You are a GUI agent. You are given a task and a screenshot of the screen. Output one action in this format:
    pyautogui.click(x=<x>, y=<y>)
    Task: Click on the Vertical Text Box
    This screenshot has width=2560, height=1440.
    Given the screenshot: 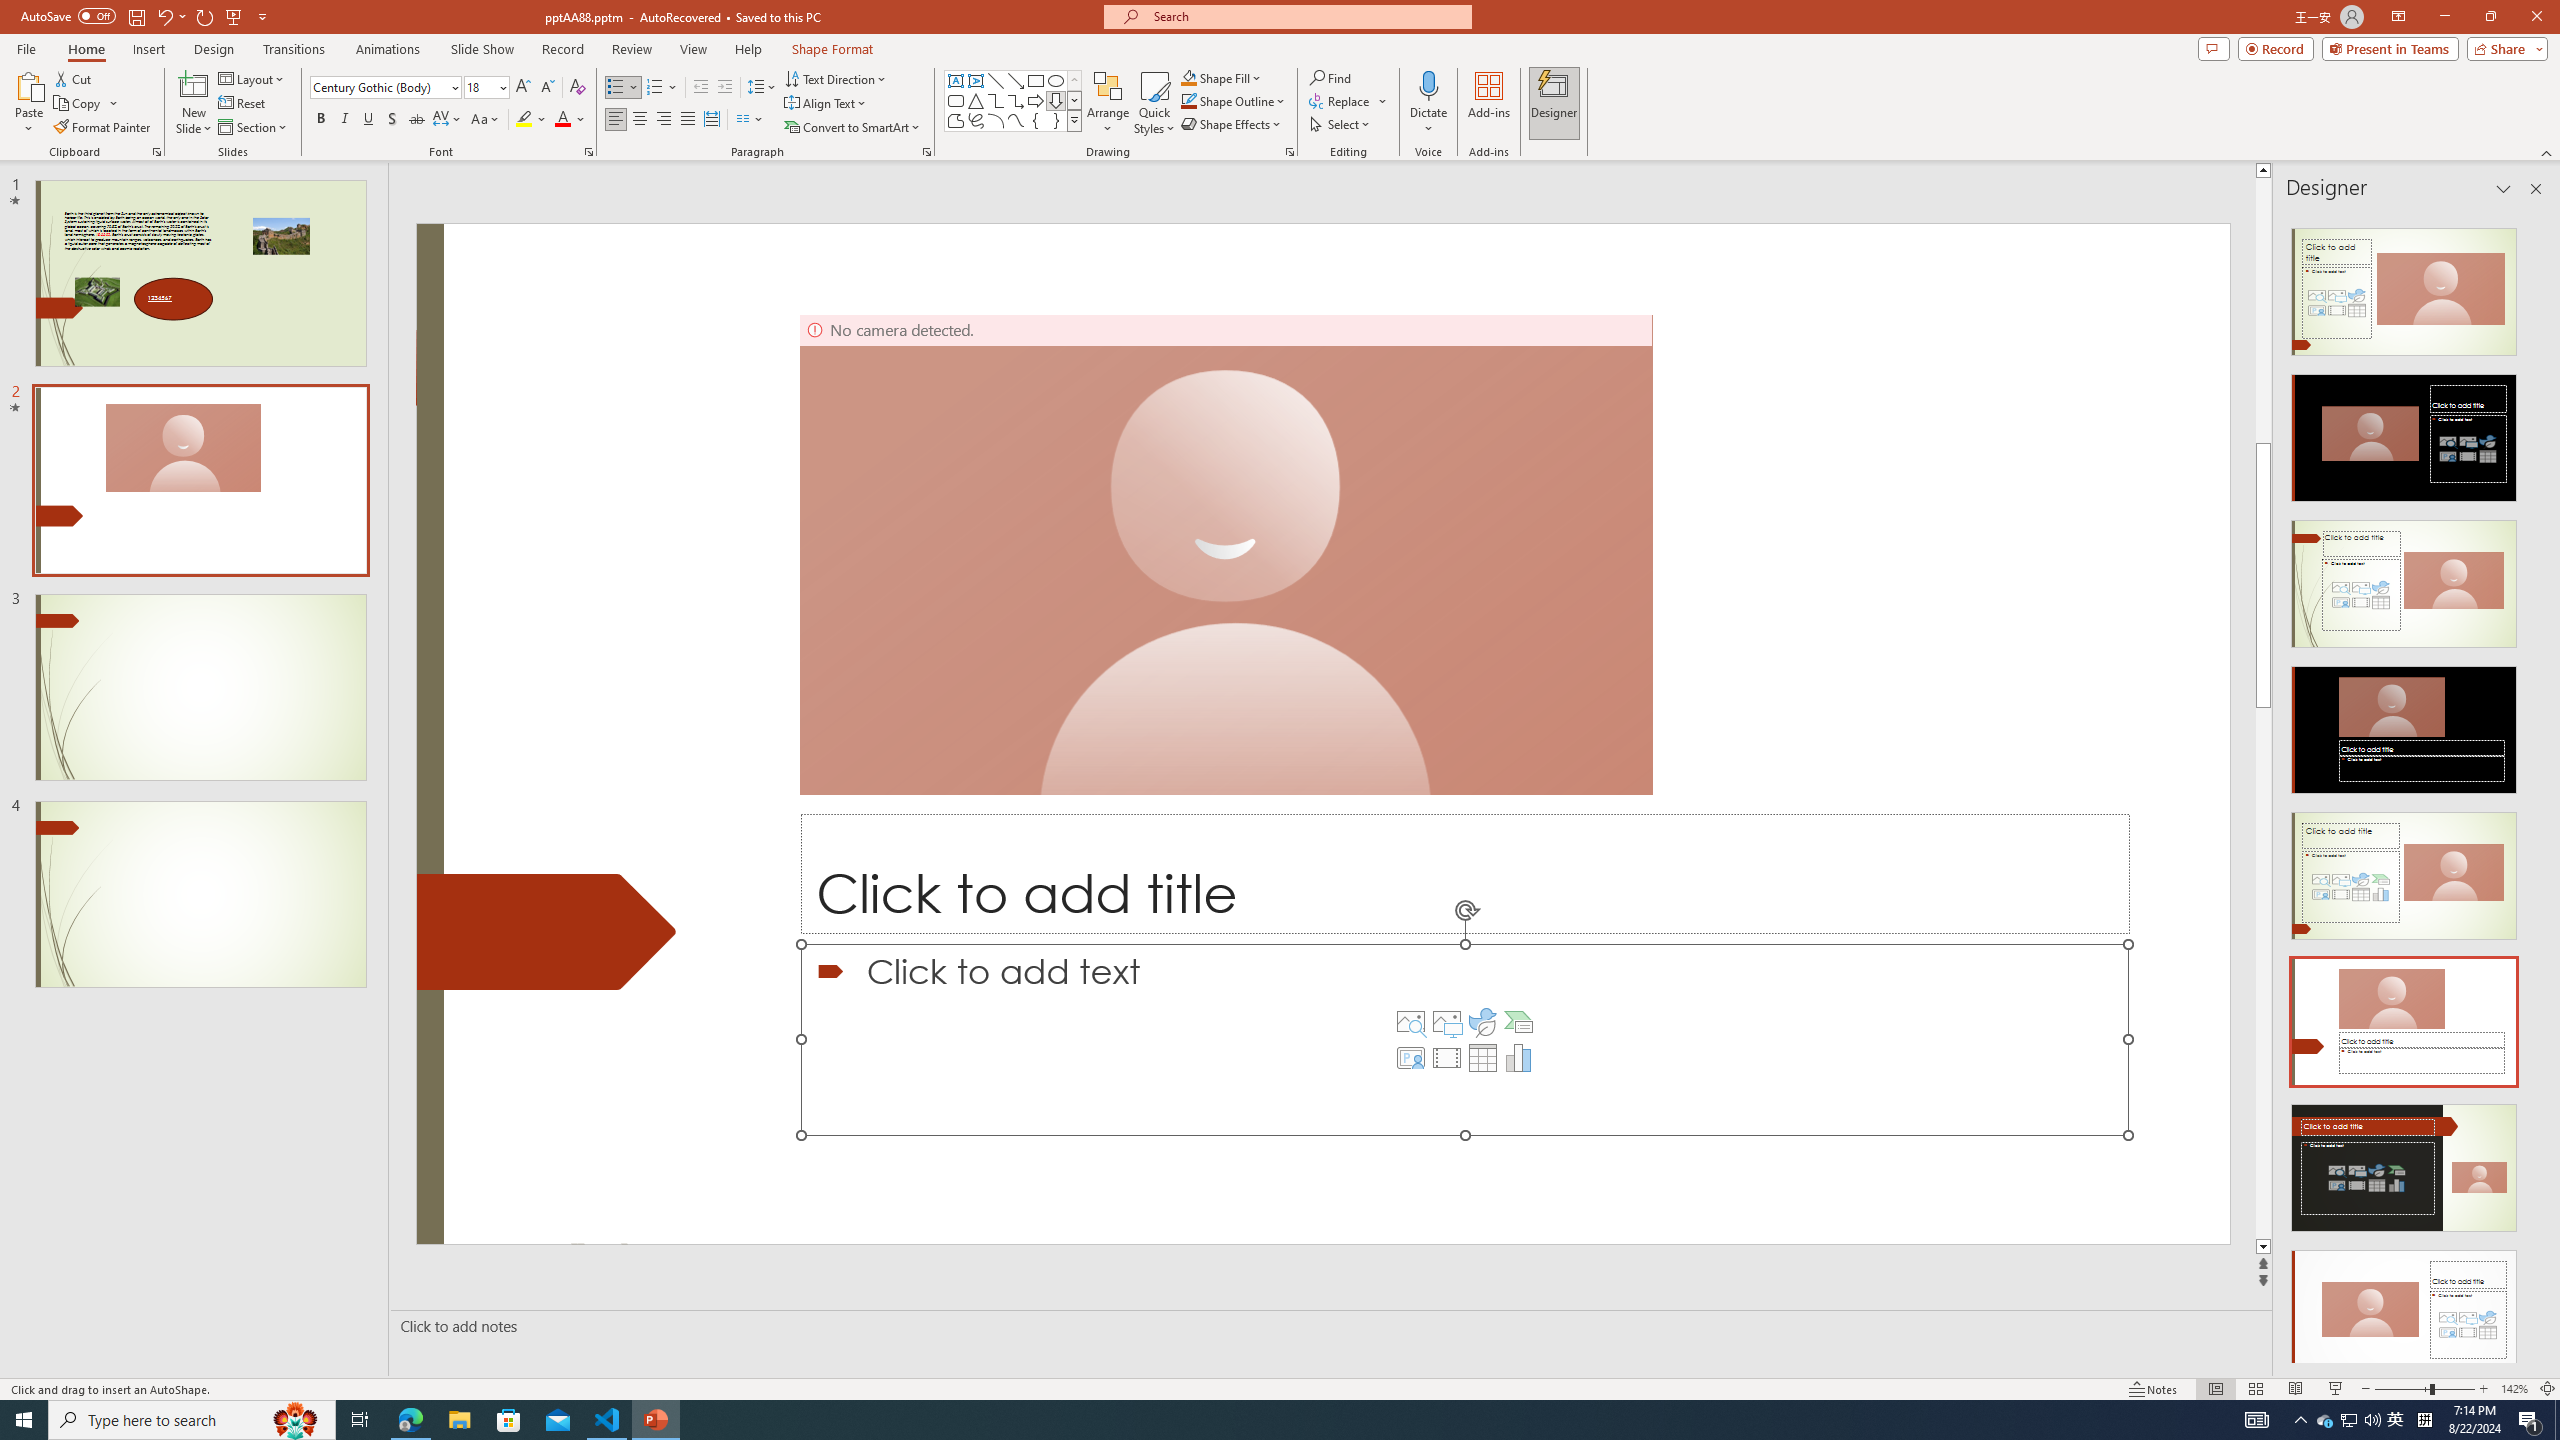 What is the action you would take?
    pyautogui.click(x=975, y=80)
    